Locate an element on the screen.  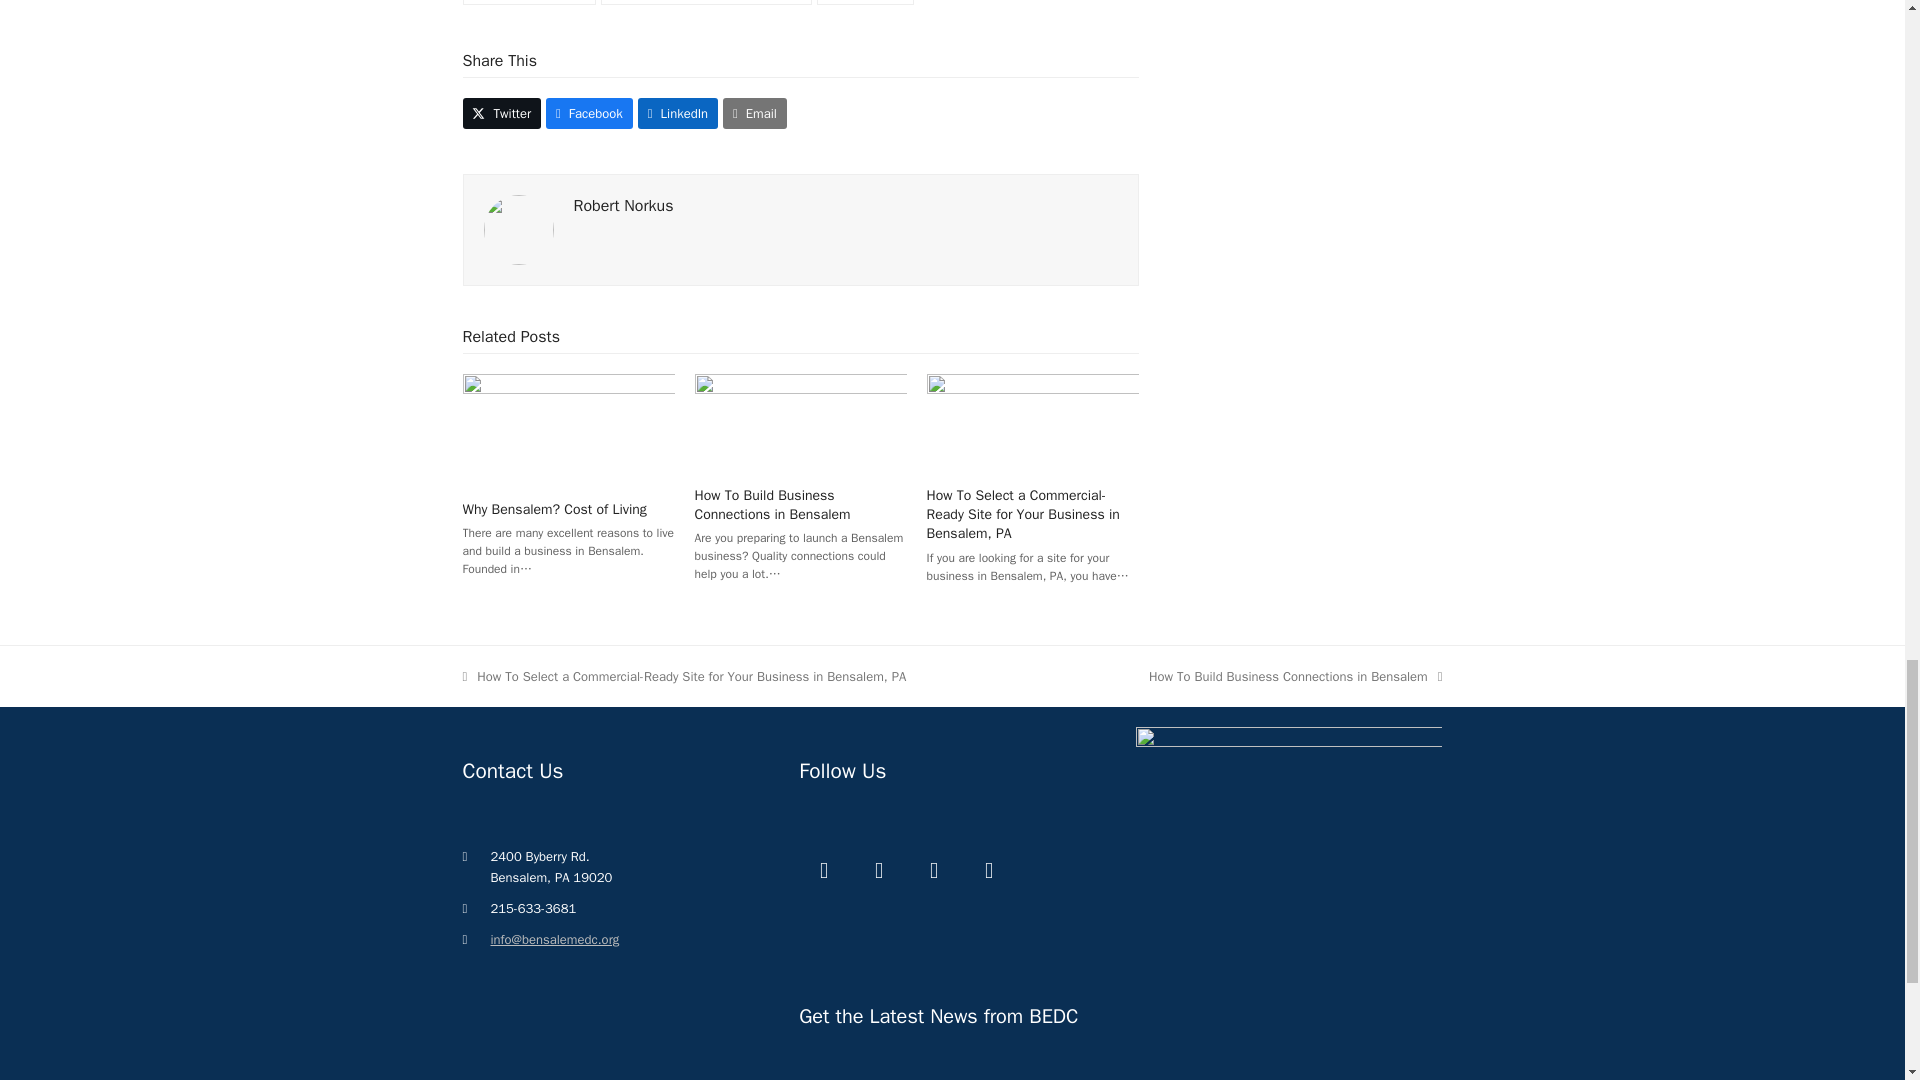
Twitter is located at coordinates (502, 113).